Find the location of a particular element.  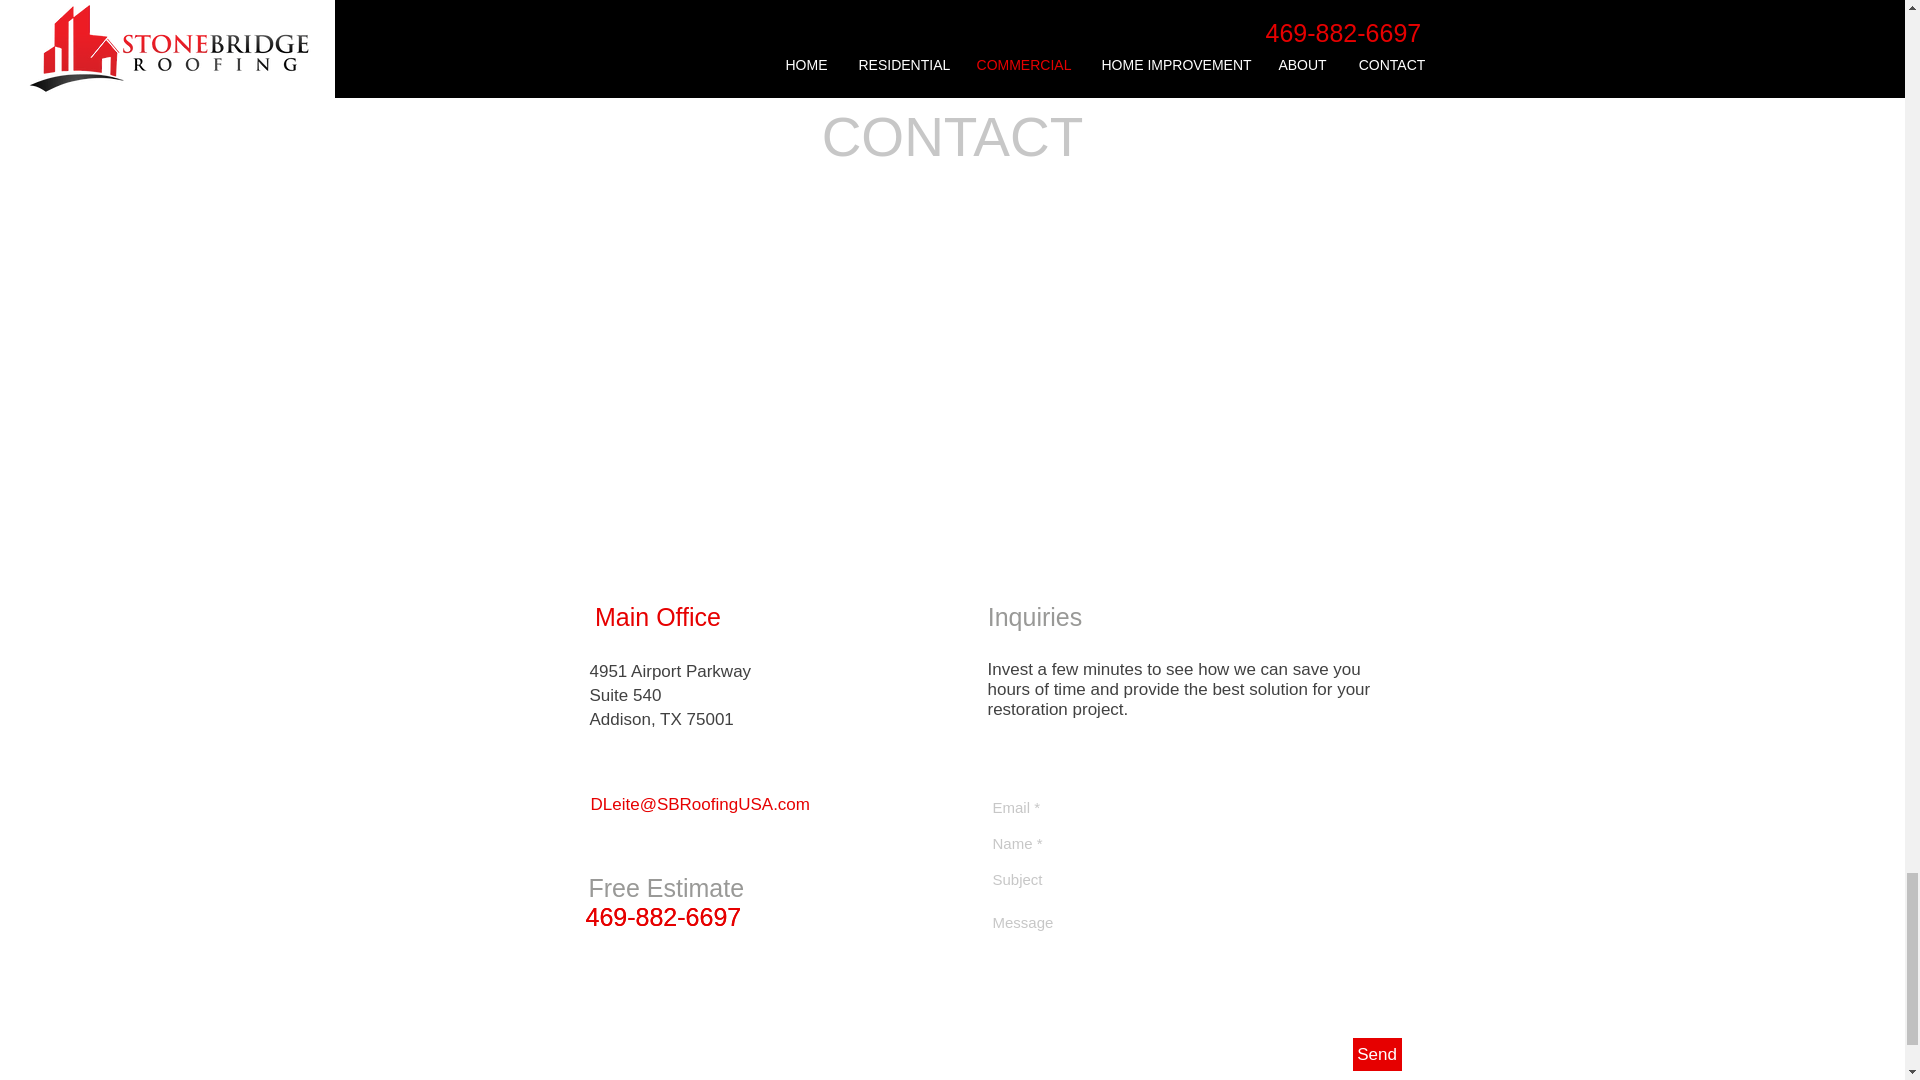

Send is located at coordinates (1376, 1054).